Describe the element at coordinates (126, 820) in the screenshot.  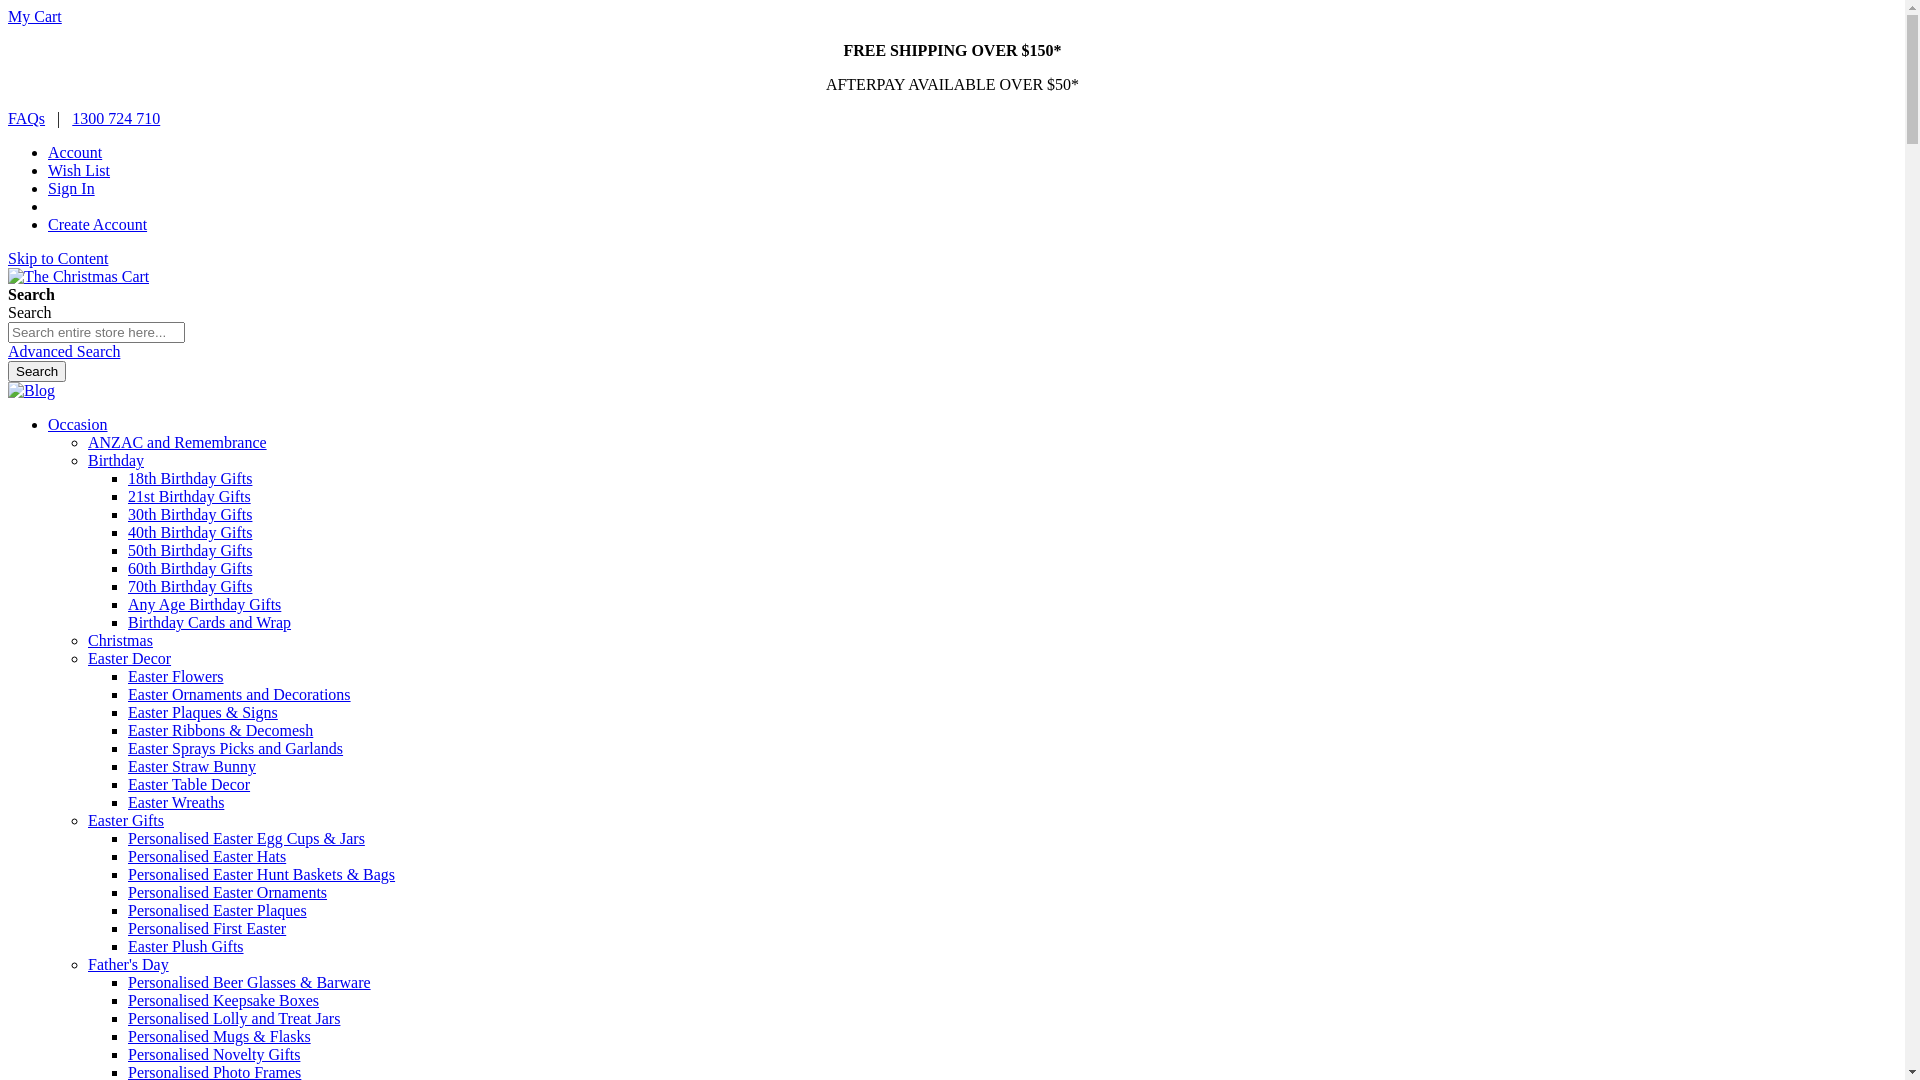
I see `Easter Gifts` at that location.